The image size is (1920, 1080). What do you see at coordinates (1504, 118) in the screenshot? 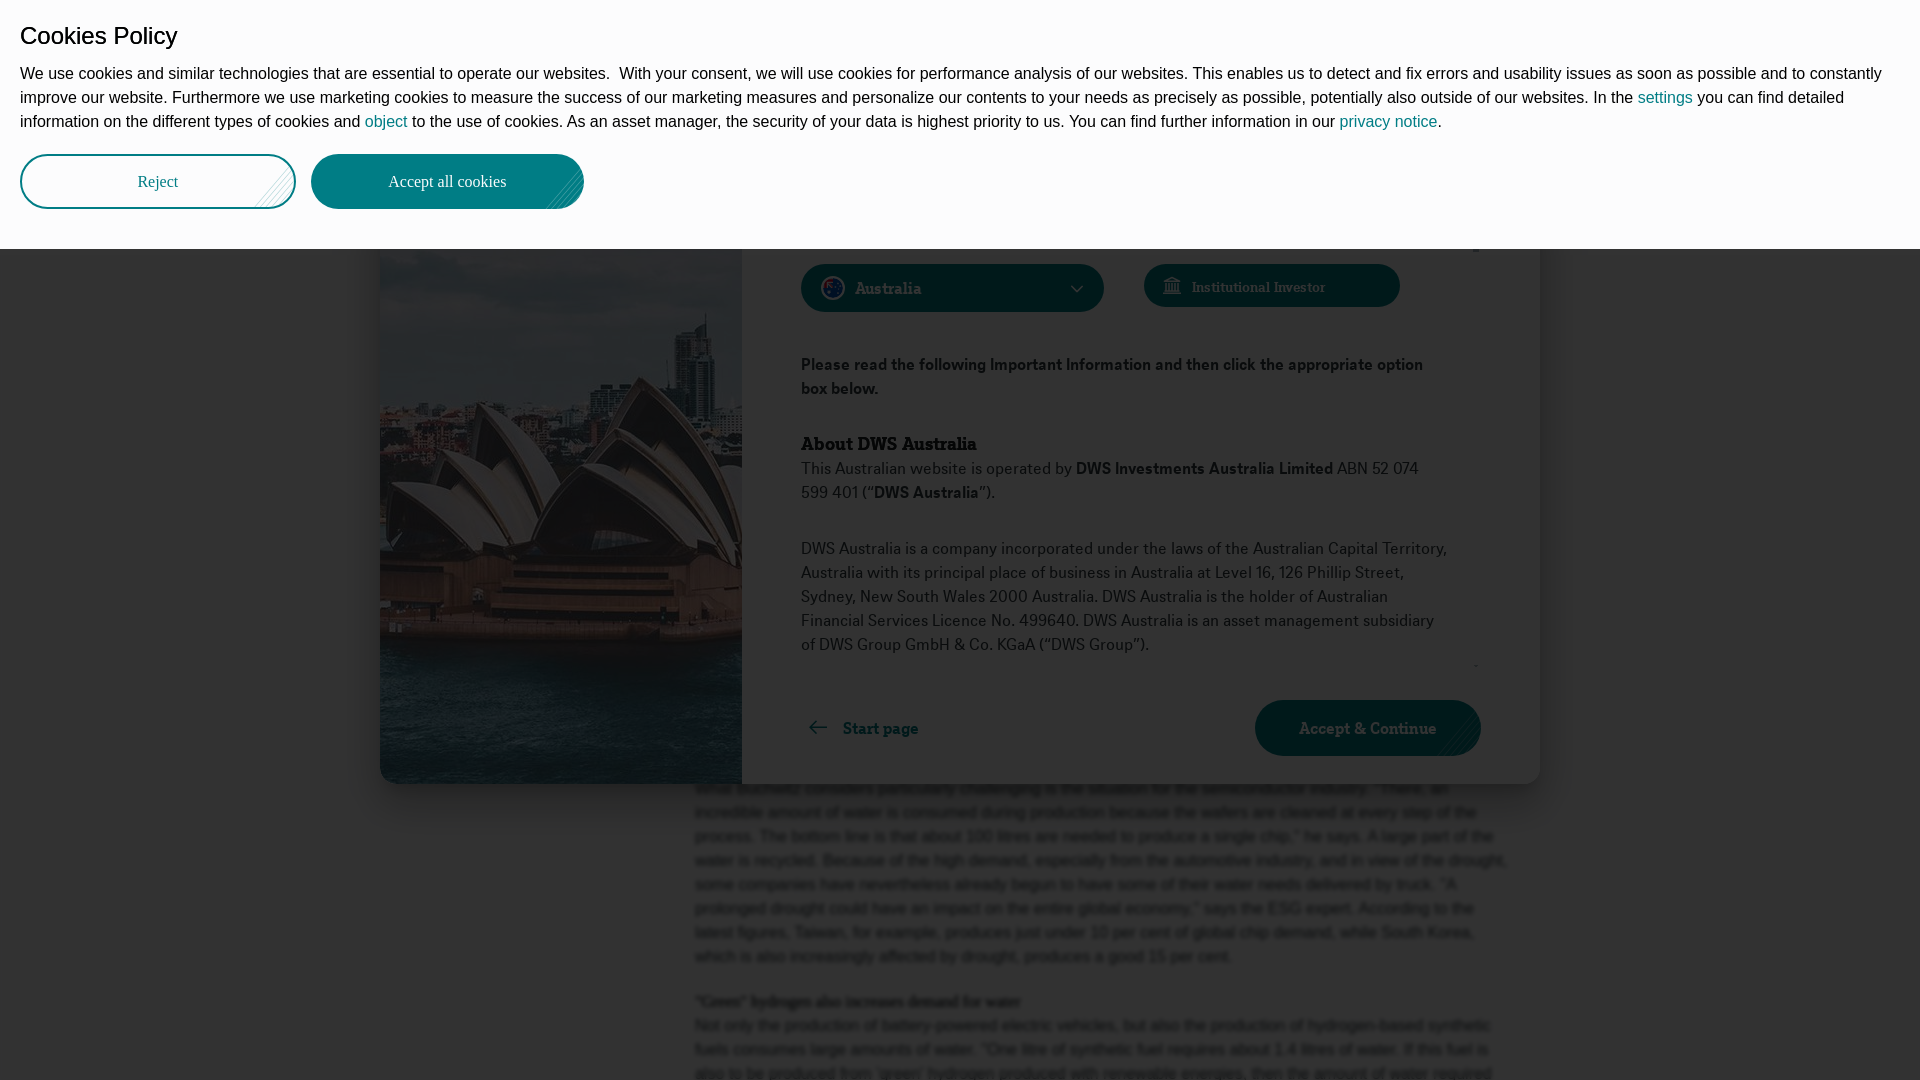
I see `Share` at bounding box center [1504, 118].